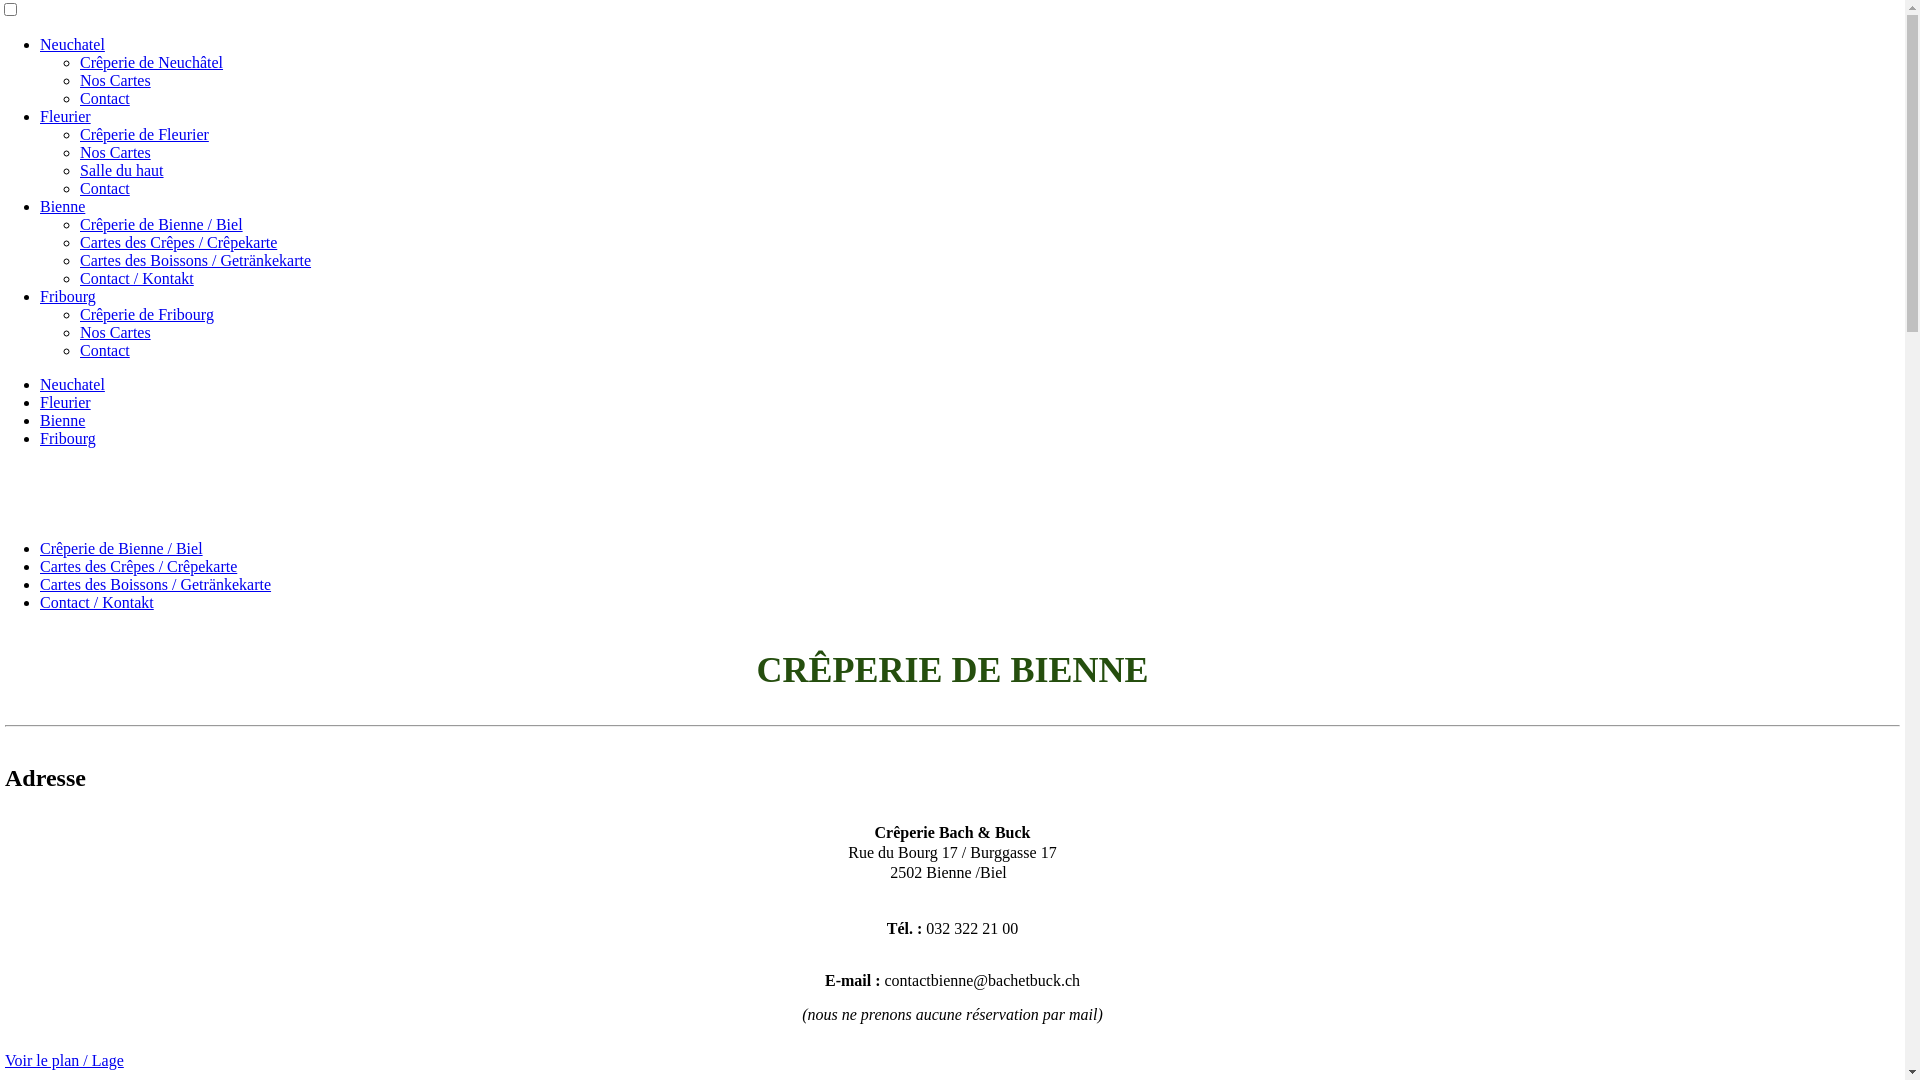 This screenshot has width=1920, height=1080. I want to click on Nos Cartes, so click(116, 80).